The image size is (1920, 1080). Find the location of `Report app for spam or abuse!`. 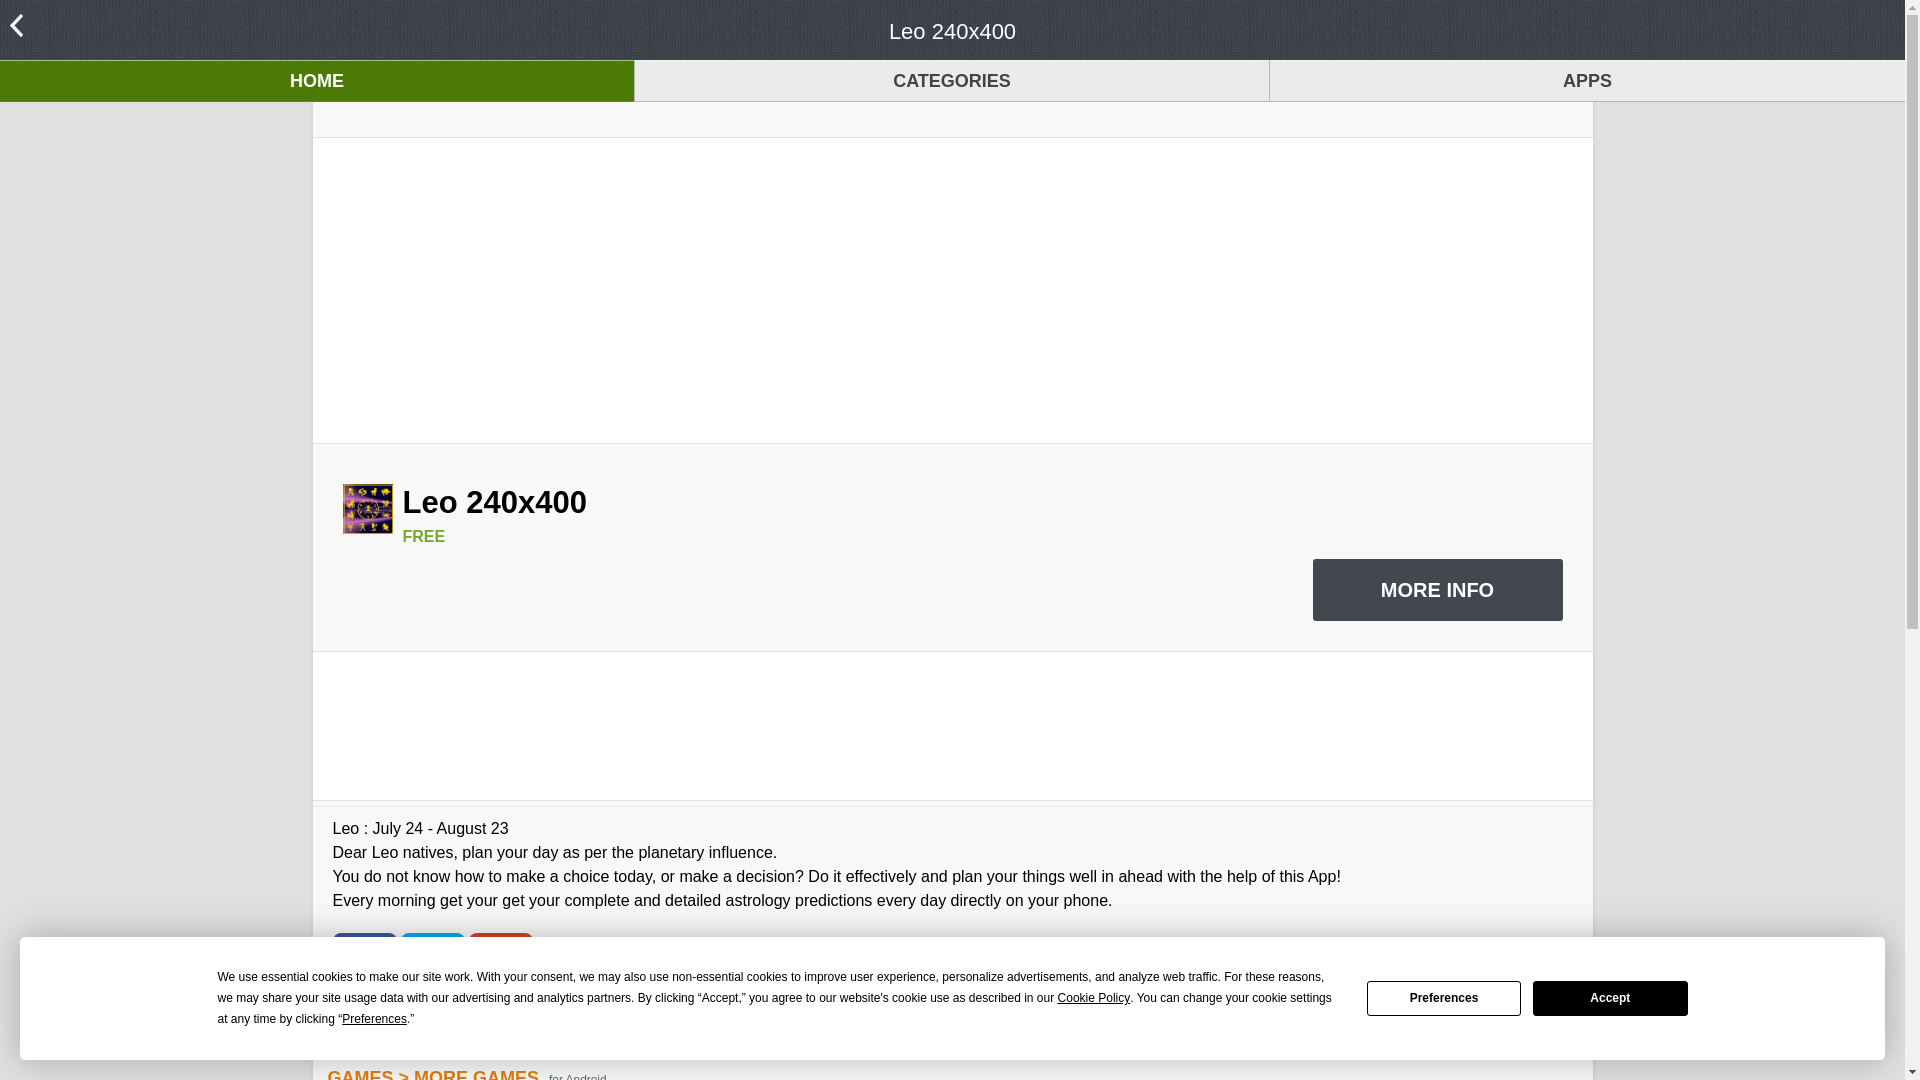

Report app for spam or abuse! is located at coordinates (951, 1043).